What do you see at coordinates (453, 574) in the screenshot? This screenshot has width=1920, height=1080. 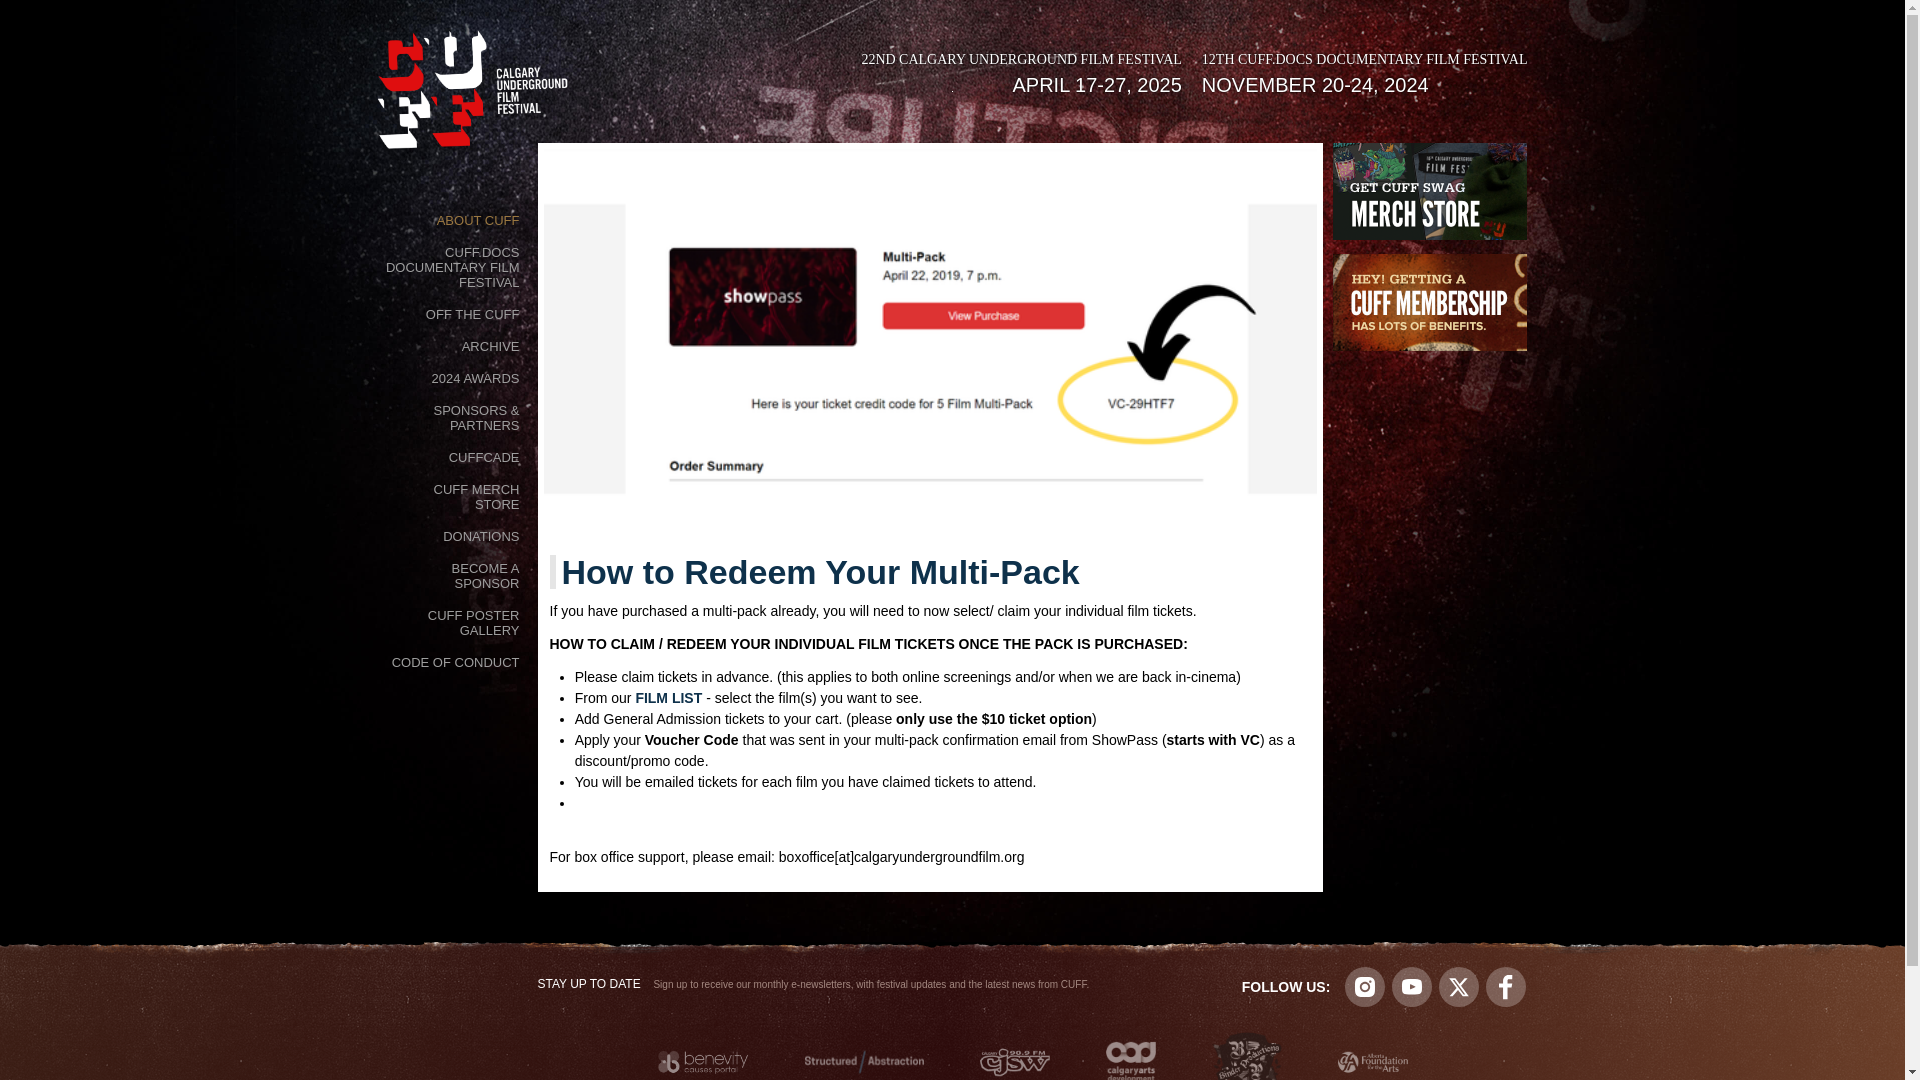 I see `BECOME A SPONSOR` at bounding box center [453, 574].